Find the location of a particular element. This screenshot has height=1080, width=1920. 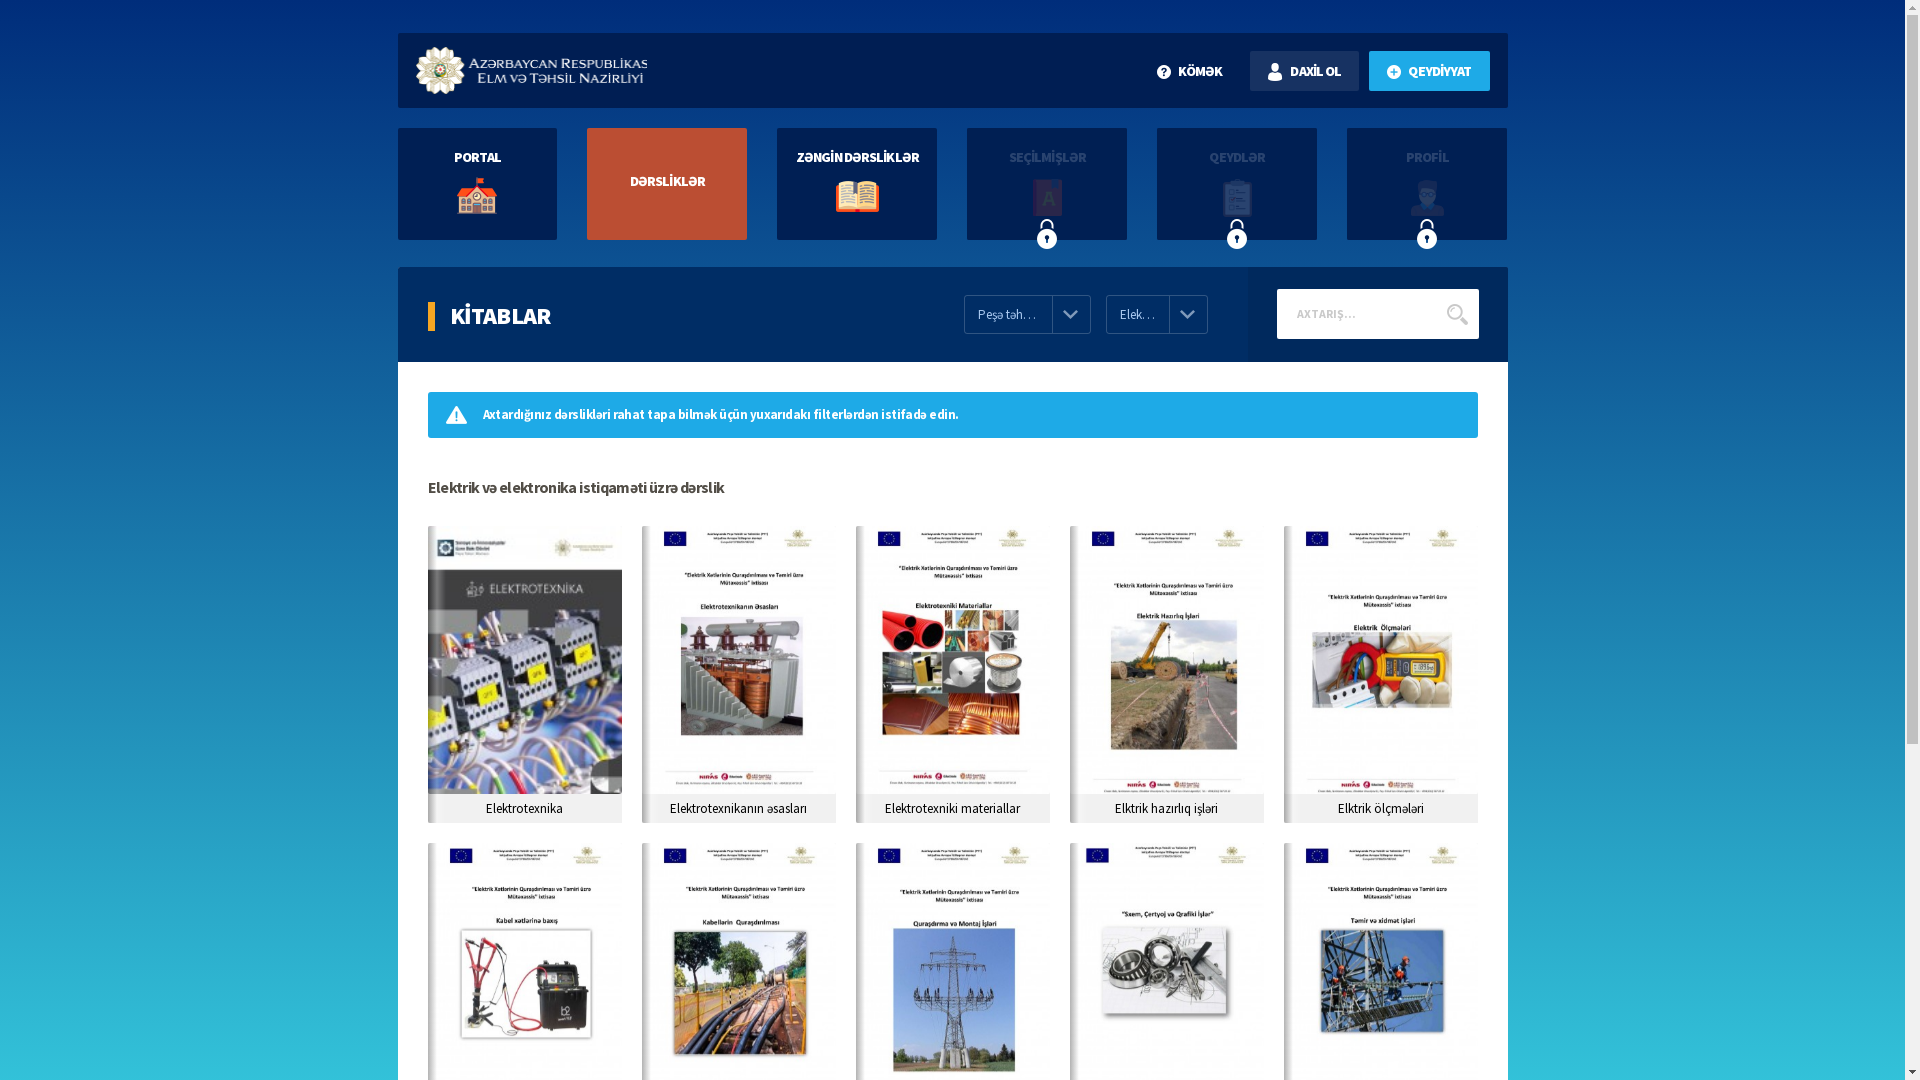

Elektrotexniki materiallar is located at coordinates (953, 674).